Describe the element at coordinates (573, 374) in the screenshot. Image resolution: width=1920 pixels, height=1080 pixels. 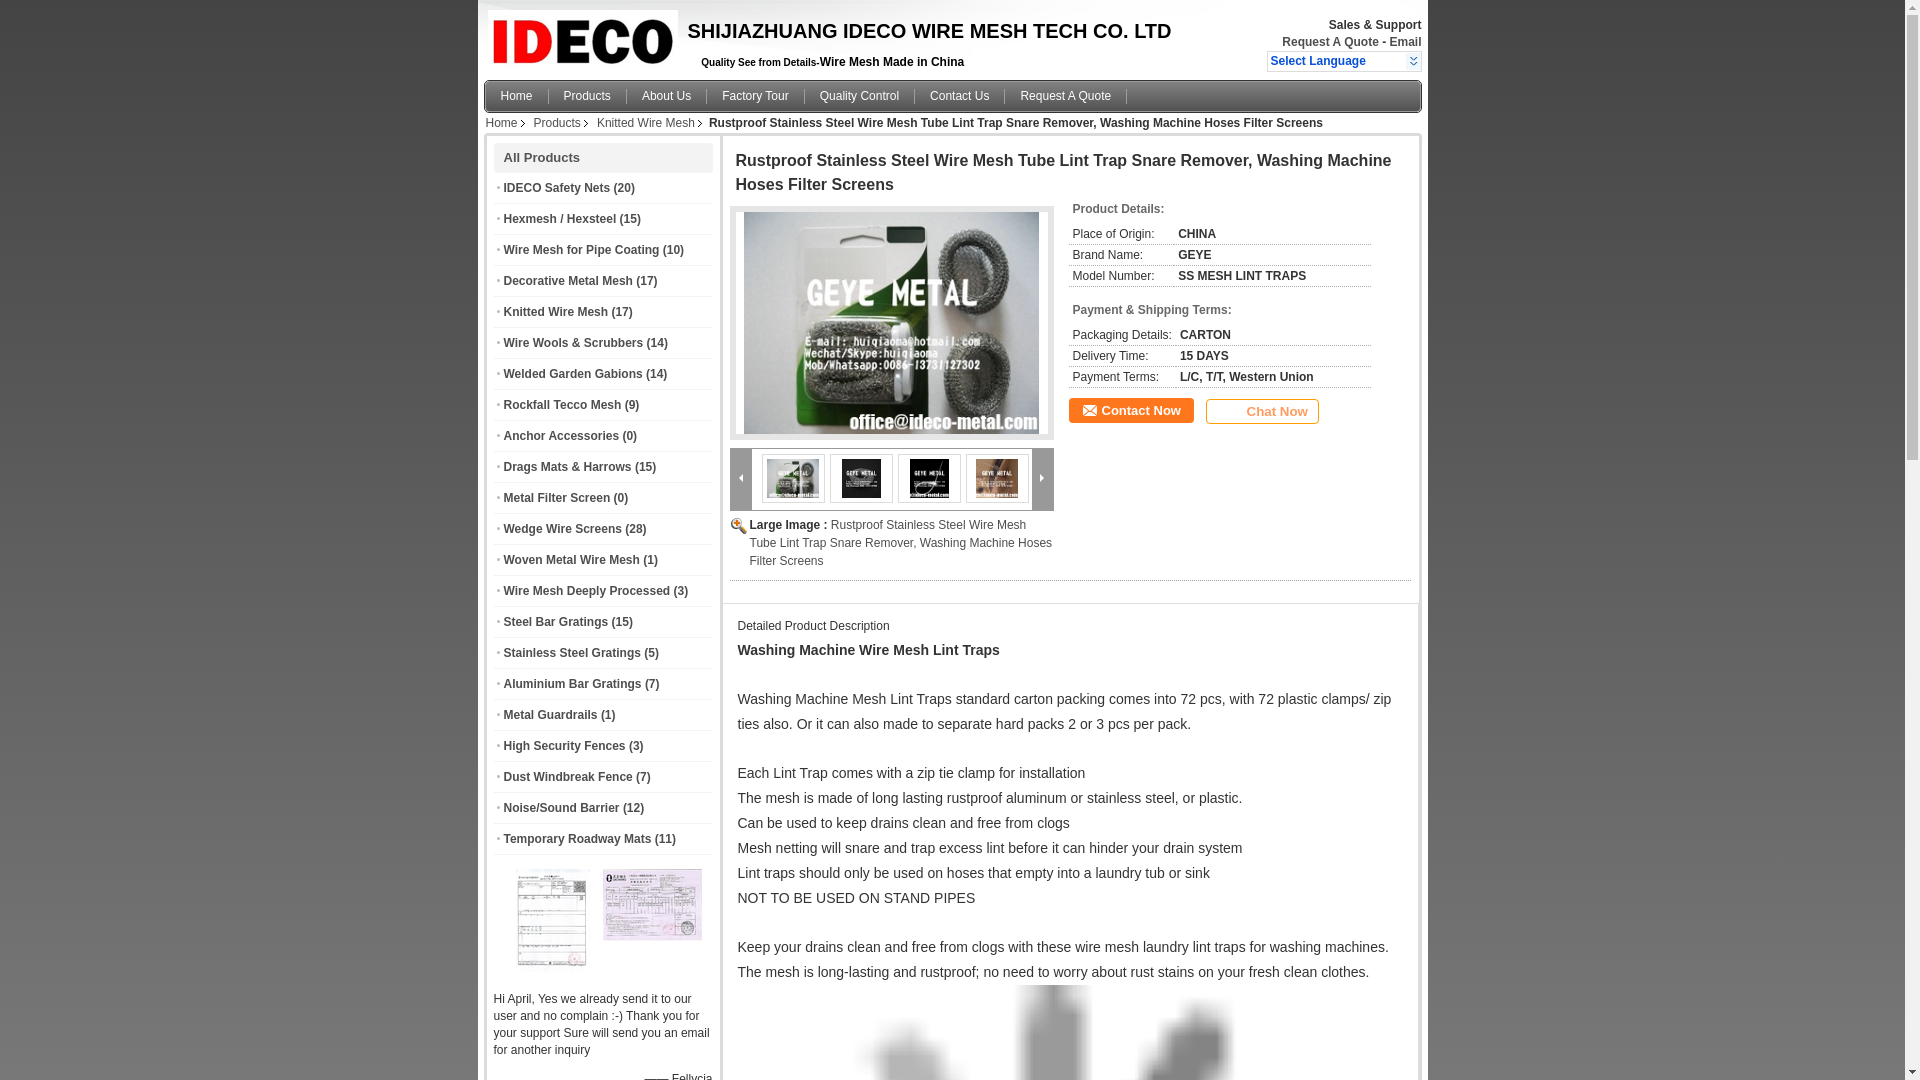
I see `Welded Garden Gabions` at that location.